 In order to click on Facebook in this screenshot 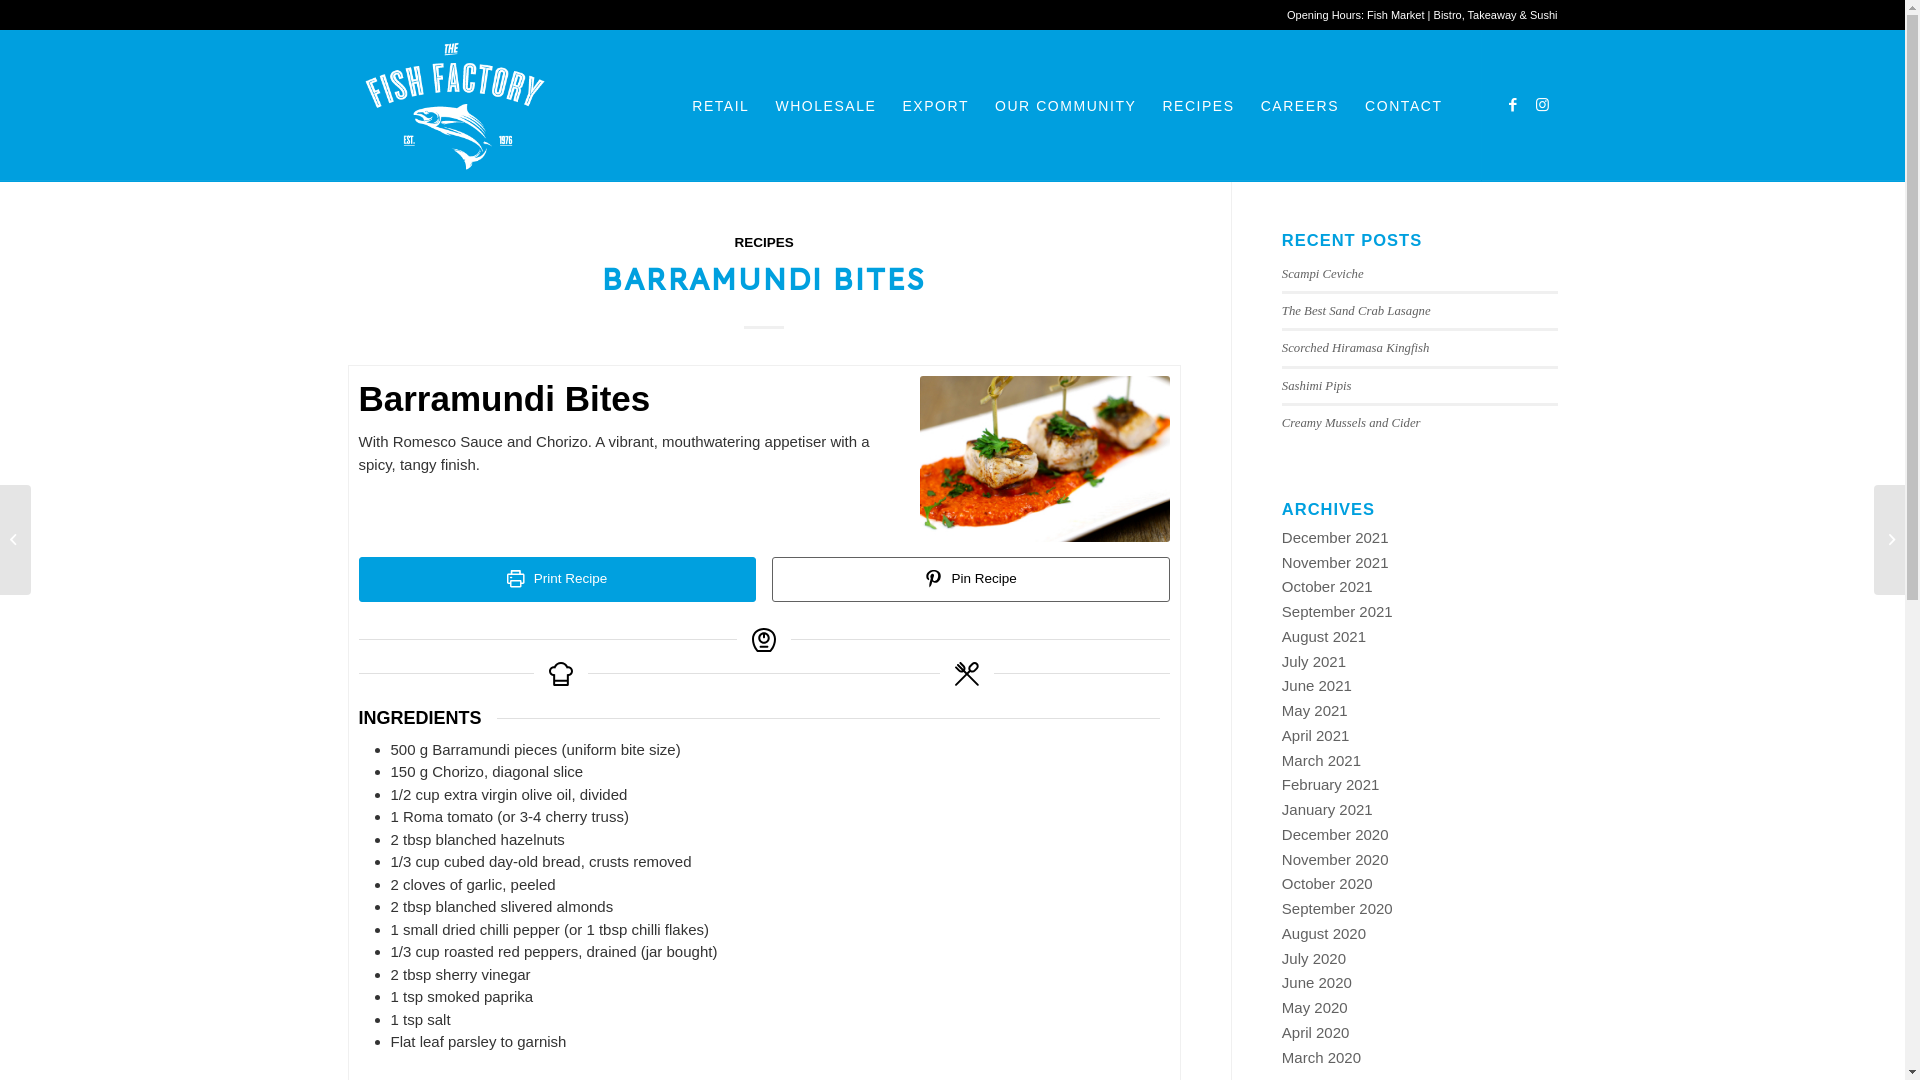, I will do `click(1513, 105)`.